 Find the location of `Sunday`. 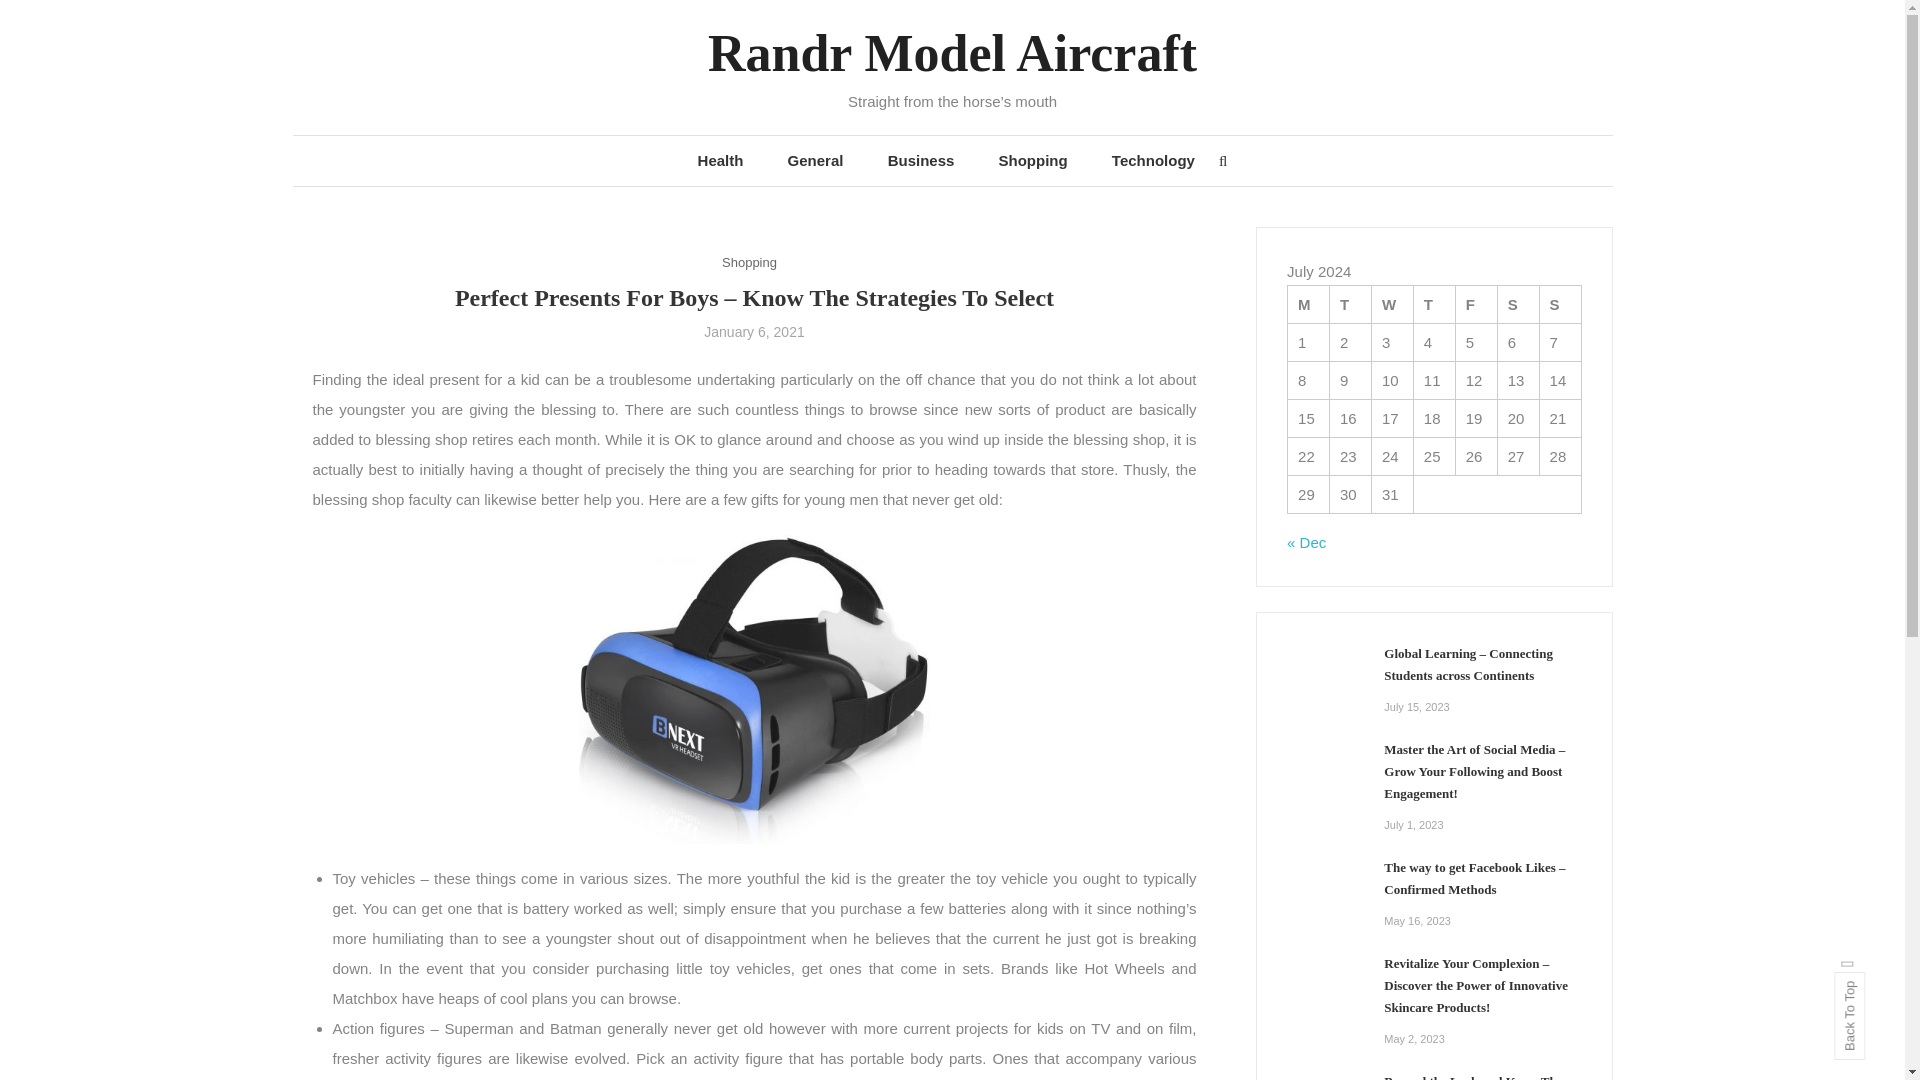

Sunday is located at coordinates (1560, 304).